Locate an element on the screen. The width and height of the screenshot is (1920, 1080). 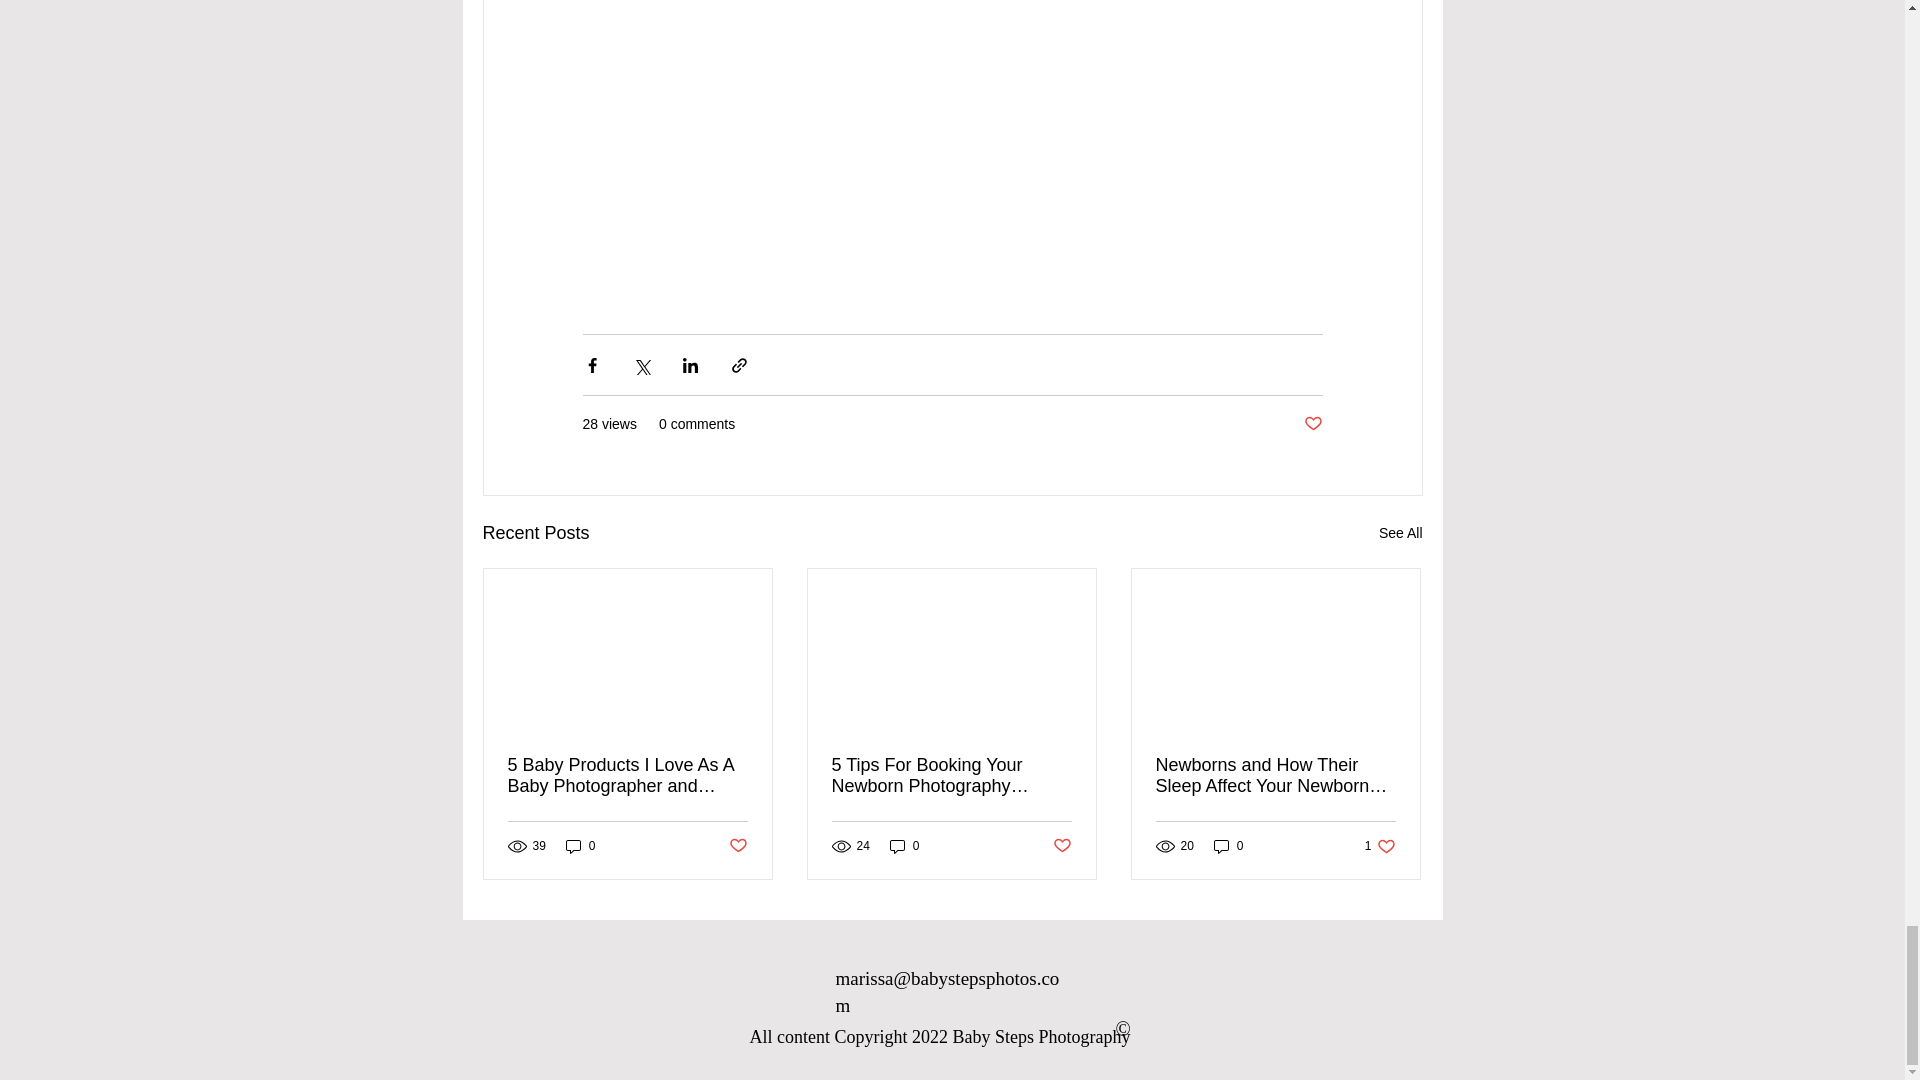
See All is located at coordinates (1400, 533).